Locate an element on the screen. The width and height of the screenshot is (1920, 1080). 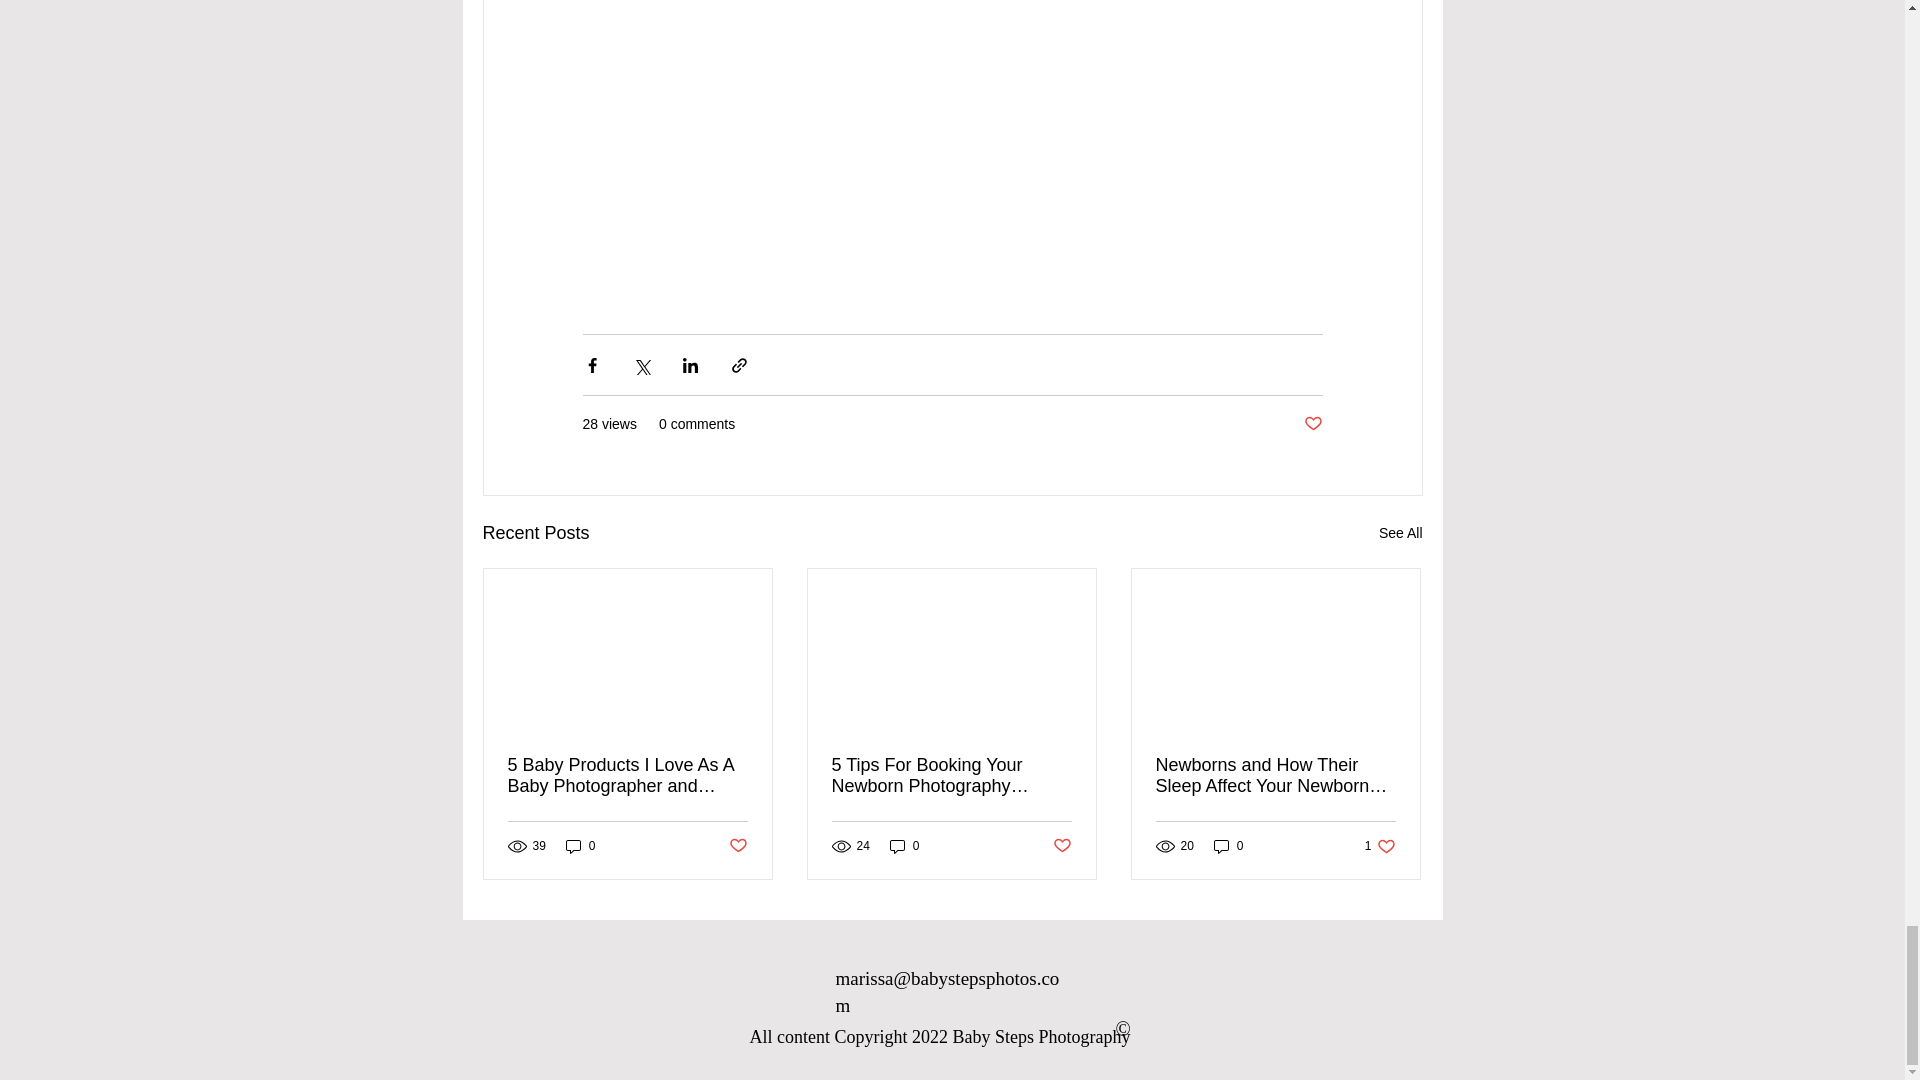
See All is located at coordinates (1400, 533).